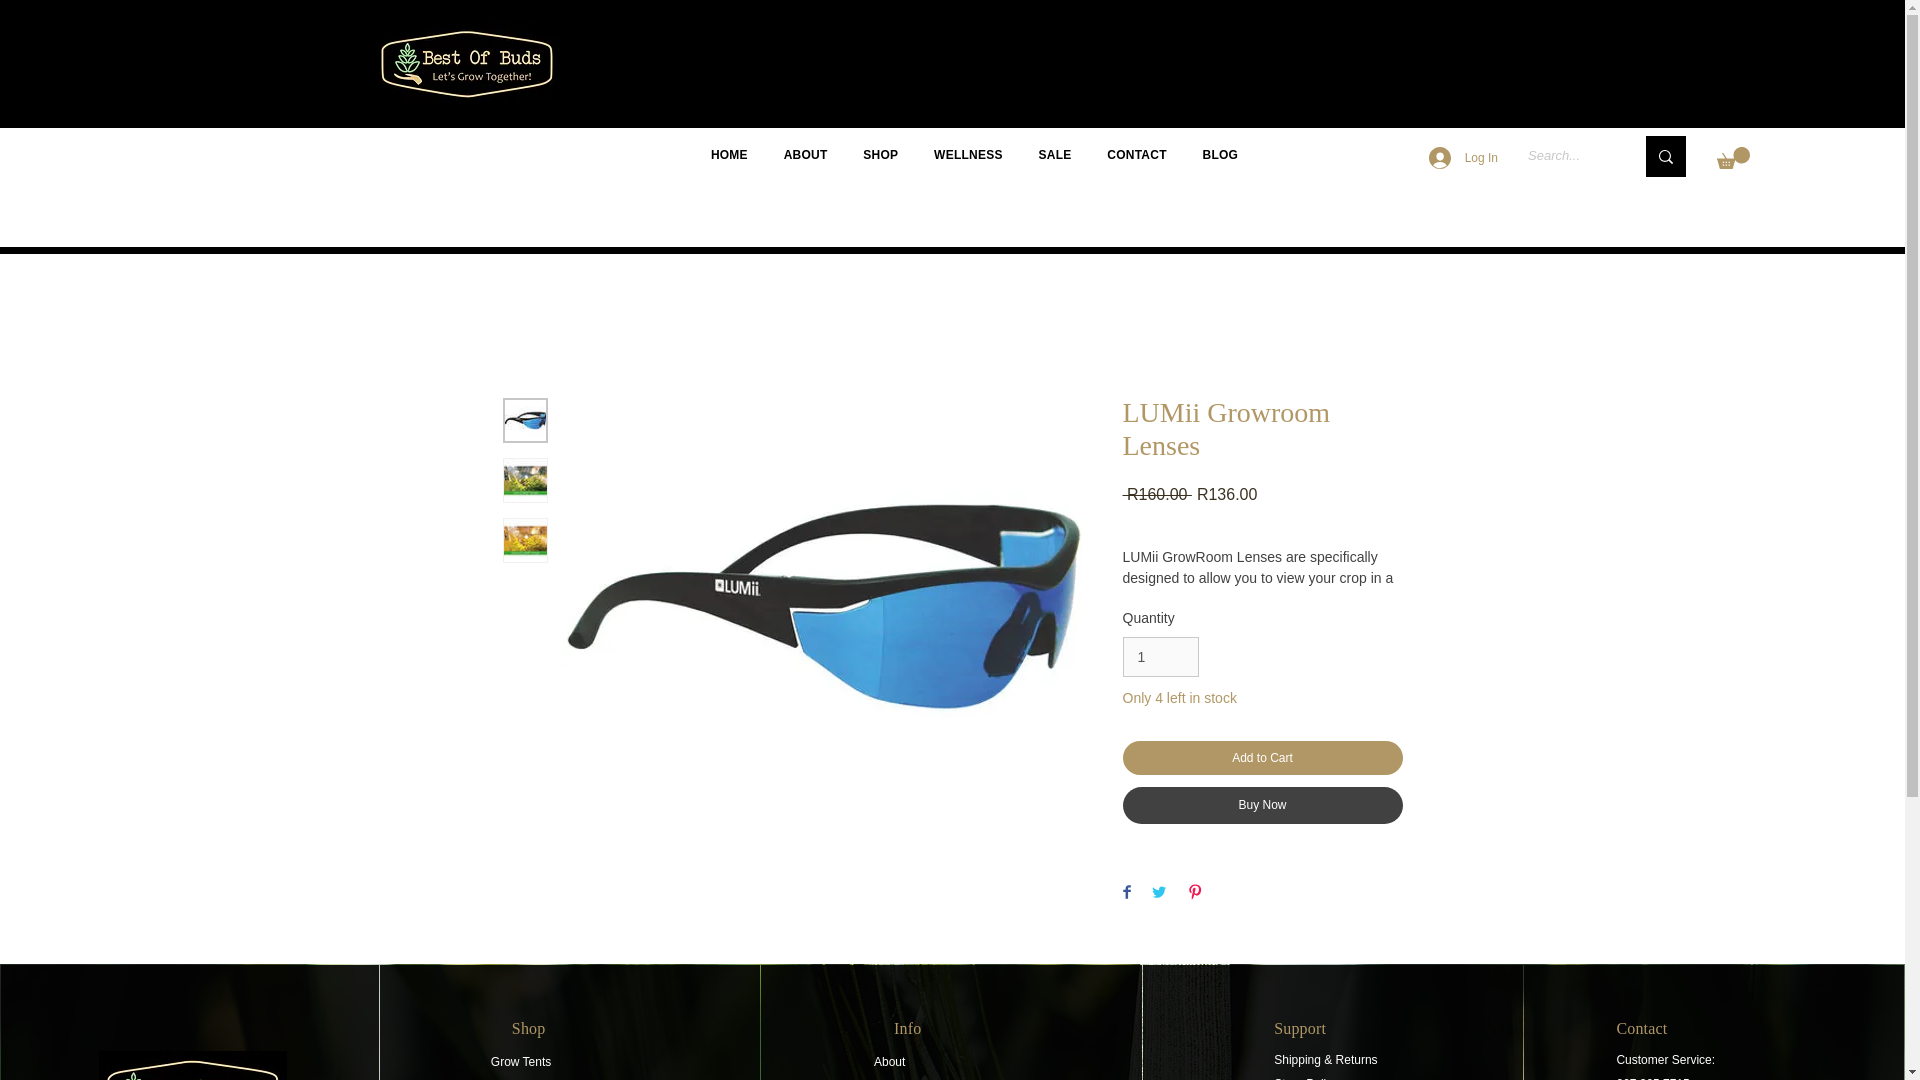 This screenshot has height=1080, width=1920. Describe the element at coordinates (1261, 806) in the screenshot. I see `Buy Now` at that location.